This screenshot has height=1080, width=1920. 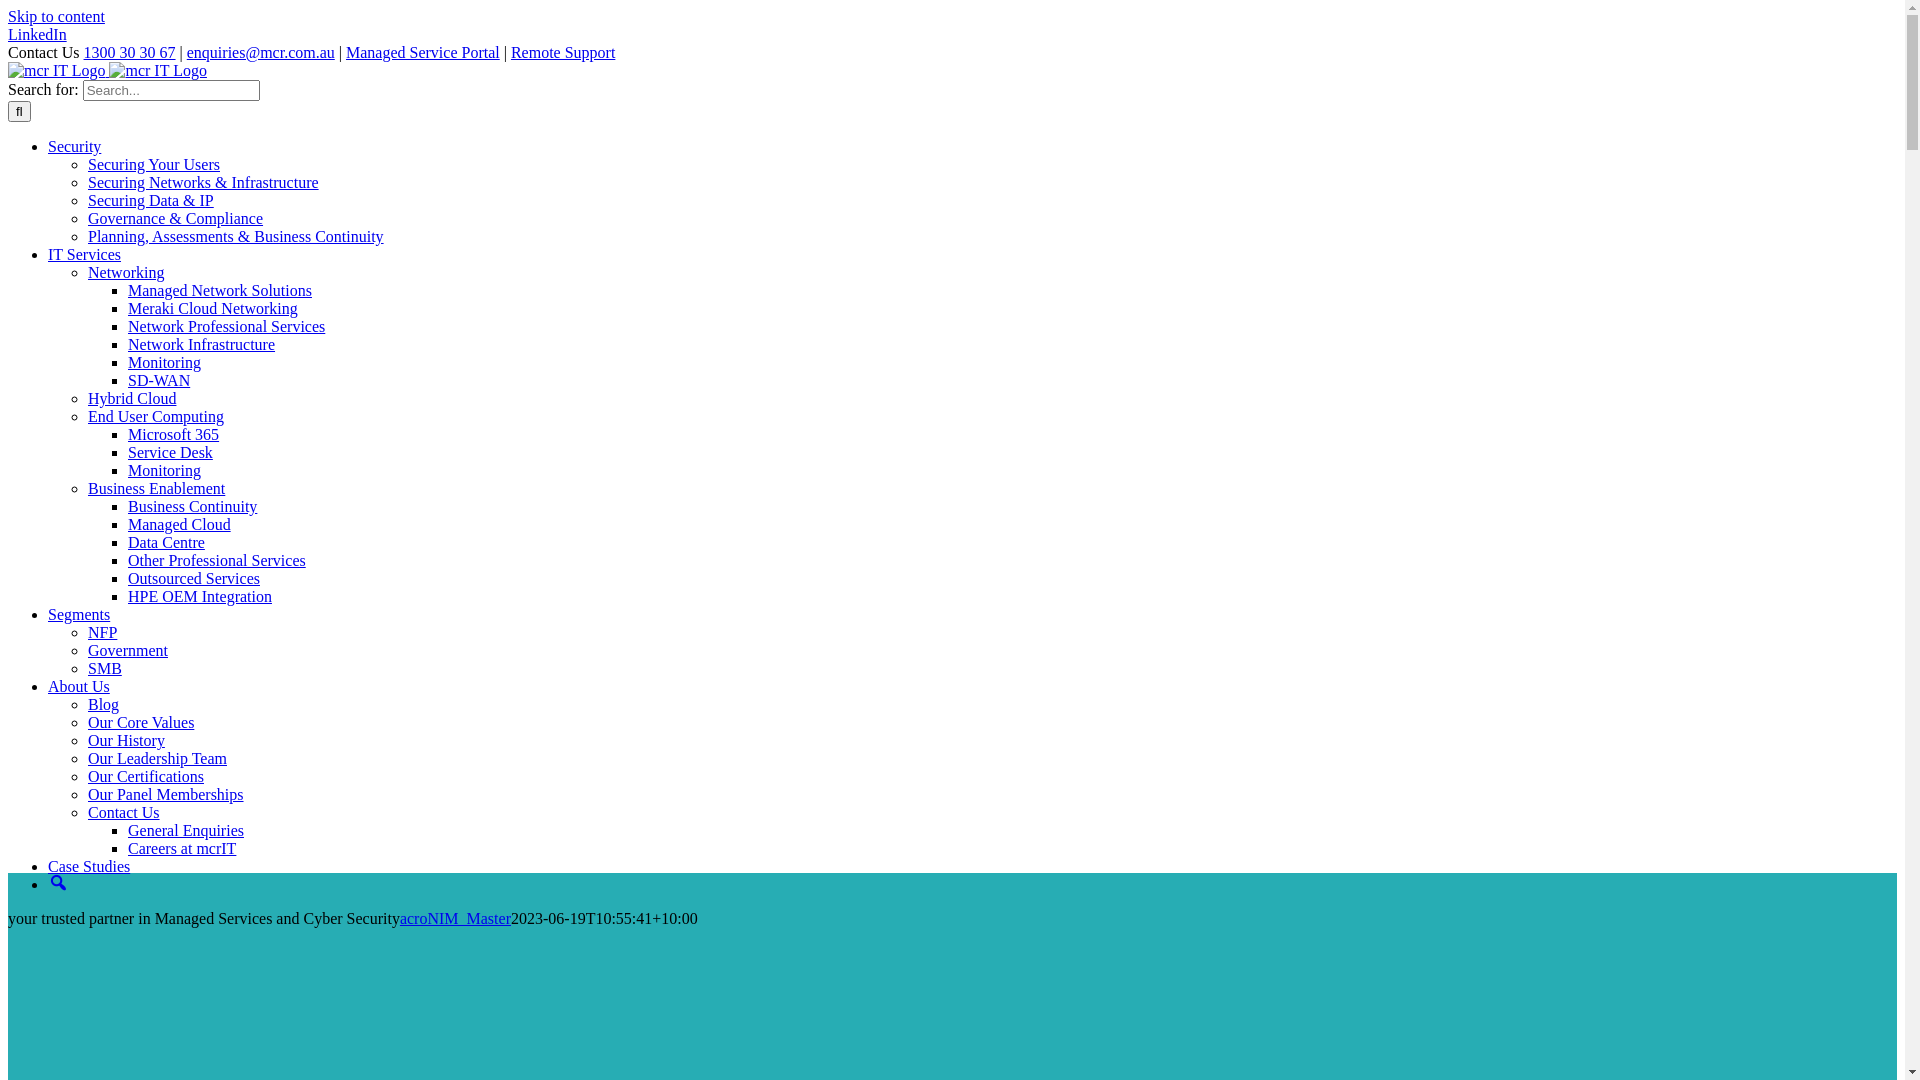 What do you see at coordinates (154, 164) in the screenshot?
I see `Securing Your Users` at bounding box center [154, 164].